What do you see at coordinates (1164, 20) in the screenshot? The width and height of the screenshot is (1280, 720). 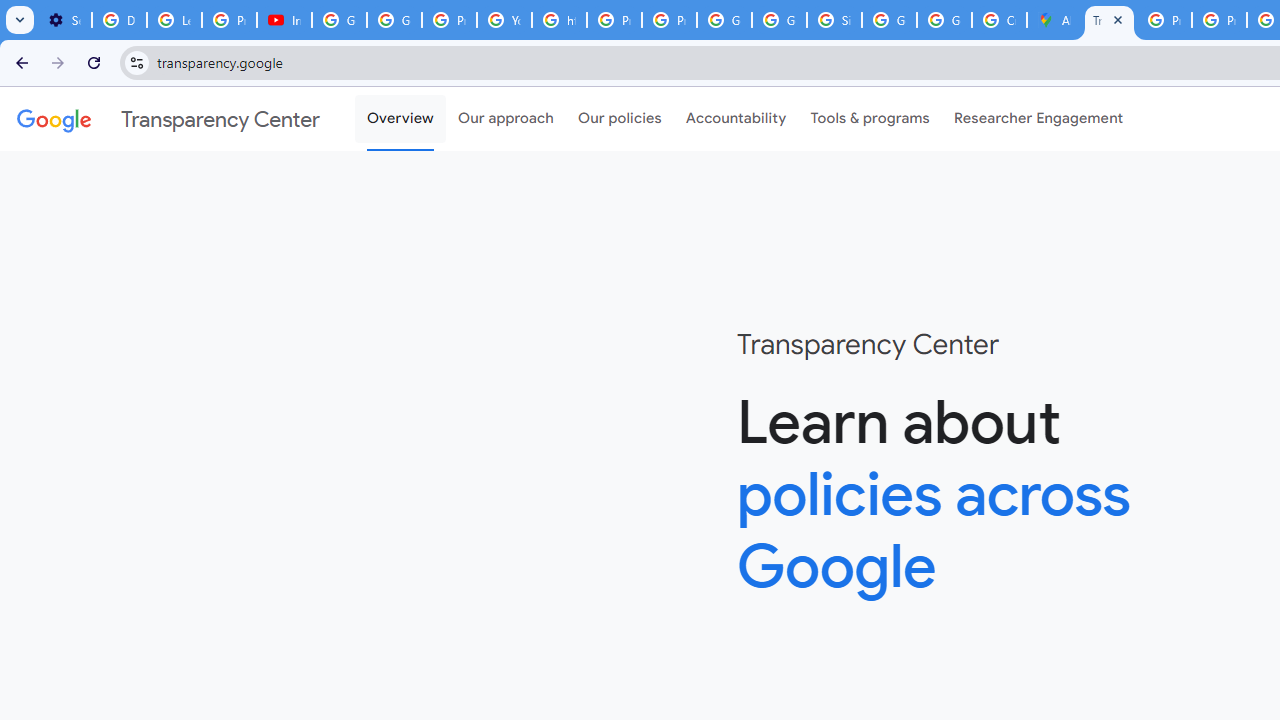 I see `Privacy Help Center - Policies Help` at bounding box center [1164, 20].